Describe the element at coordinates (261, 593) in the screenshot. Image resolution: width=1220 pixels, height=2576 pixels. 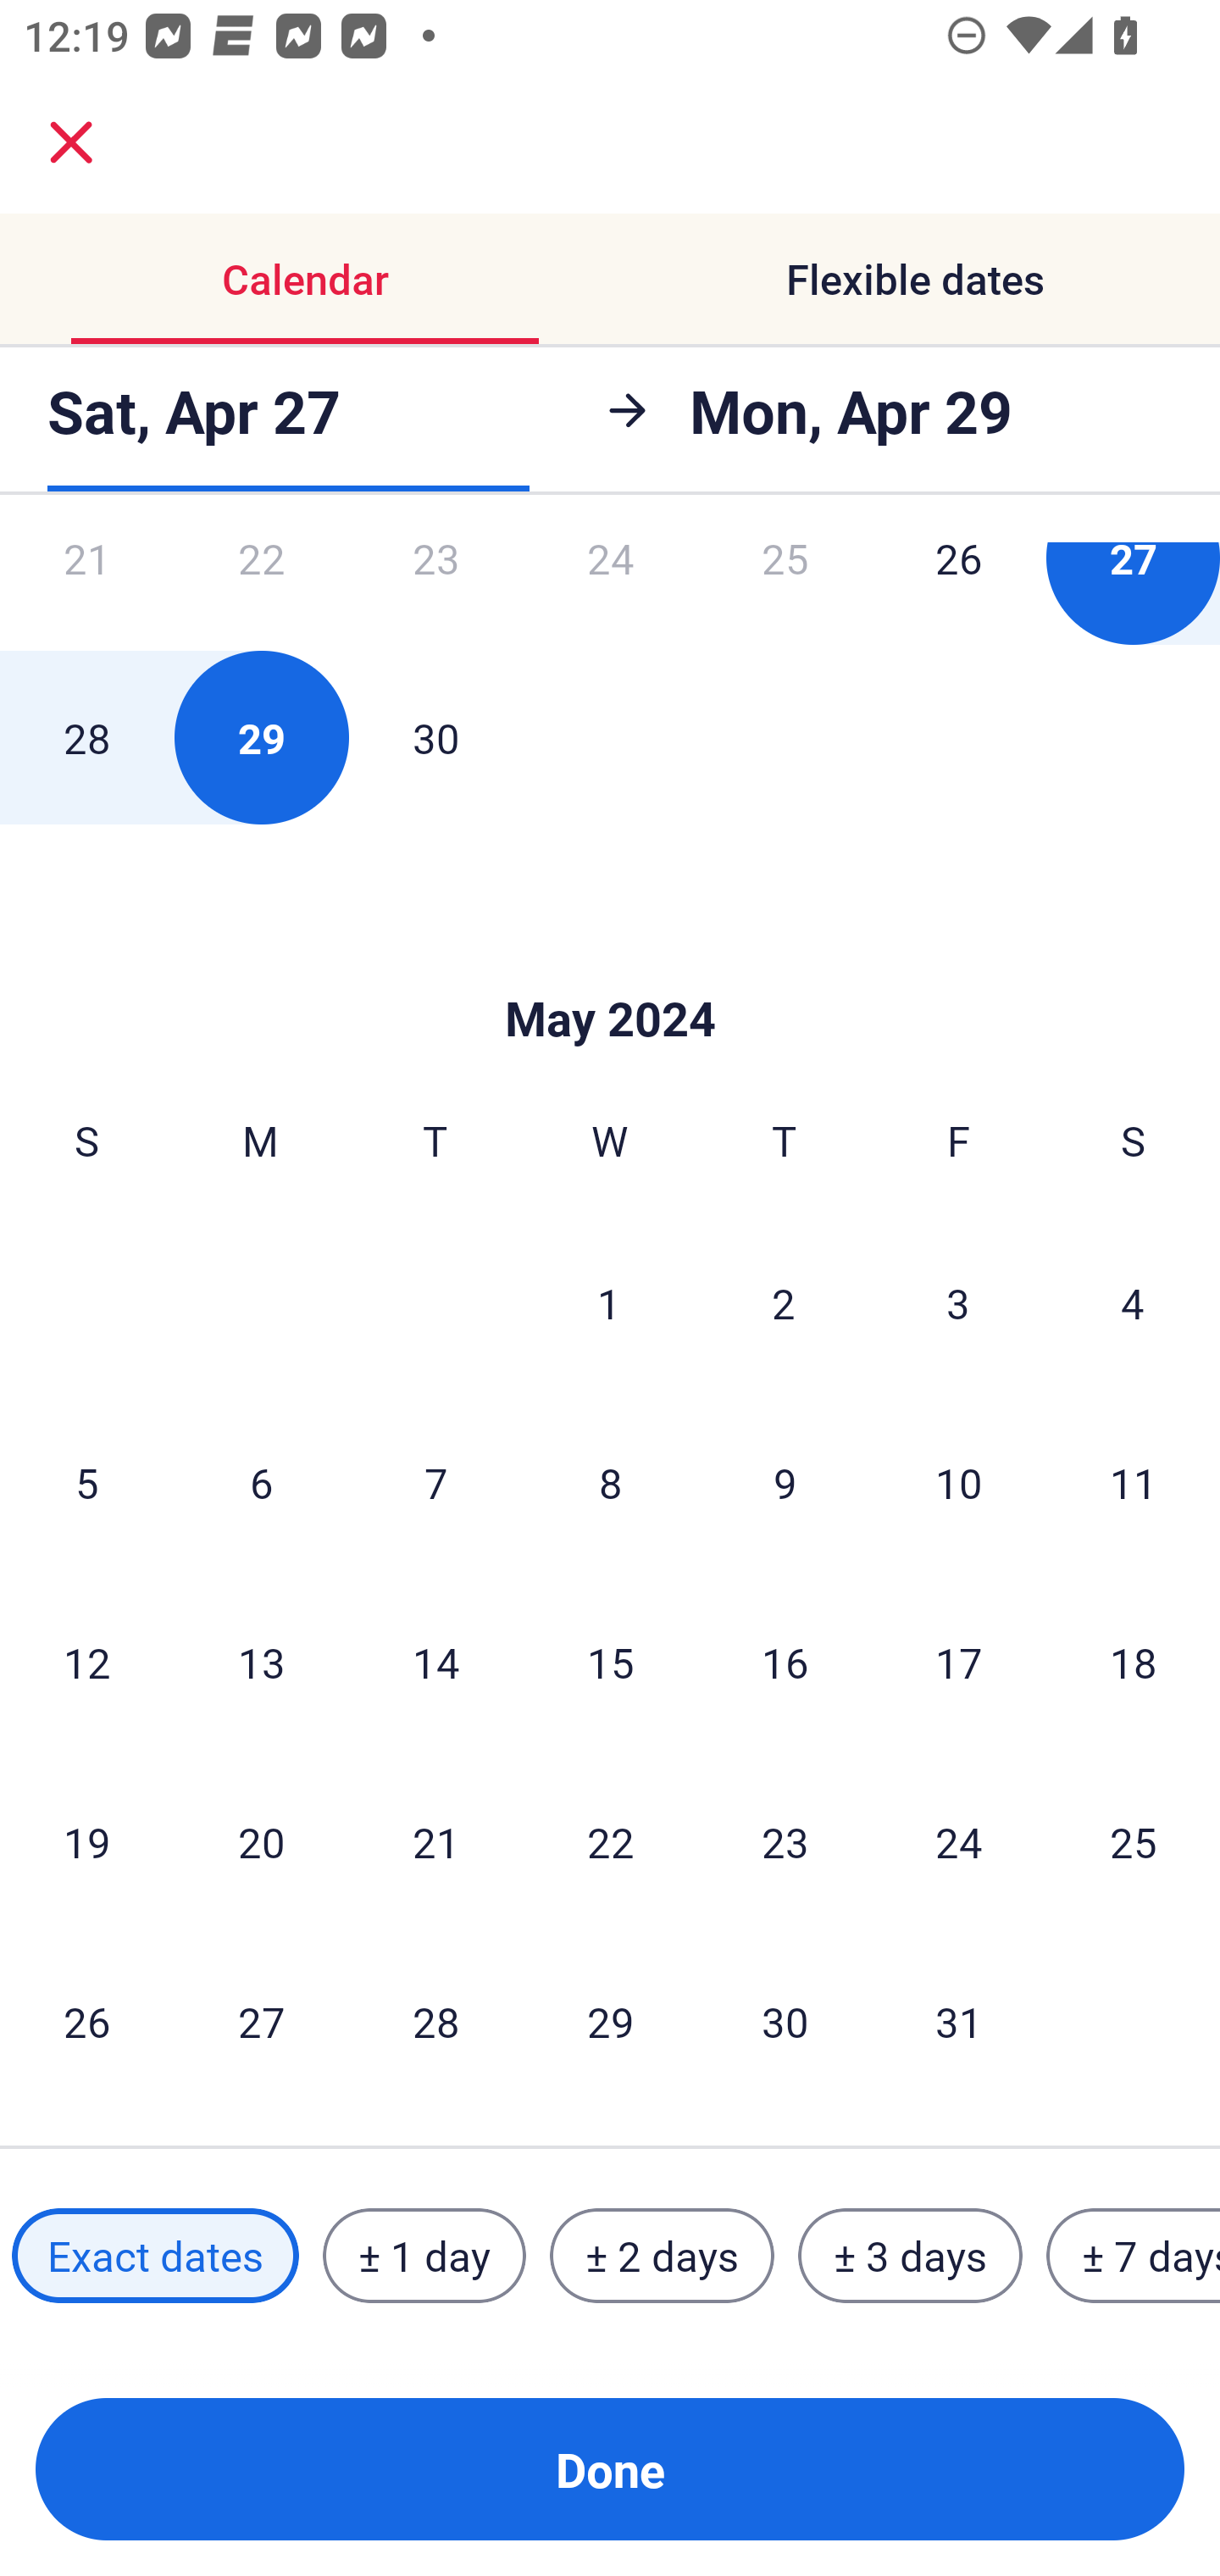
I see `22 Monday, April 22, 2024` at that location.